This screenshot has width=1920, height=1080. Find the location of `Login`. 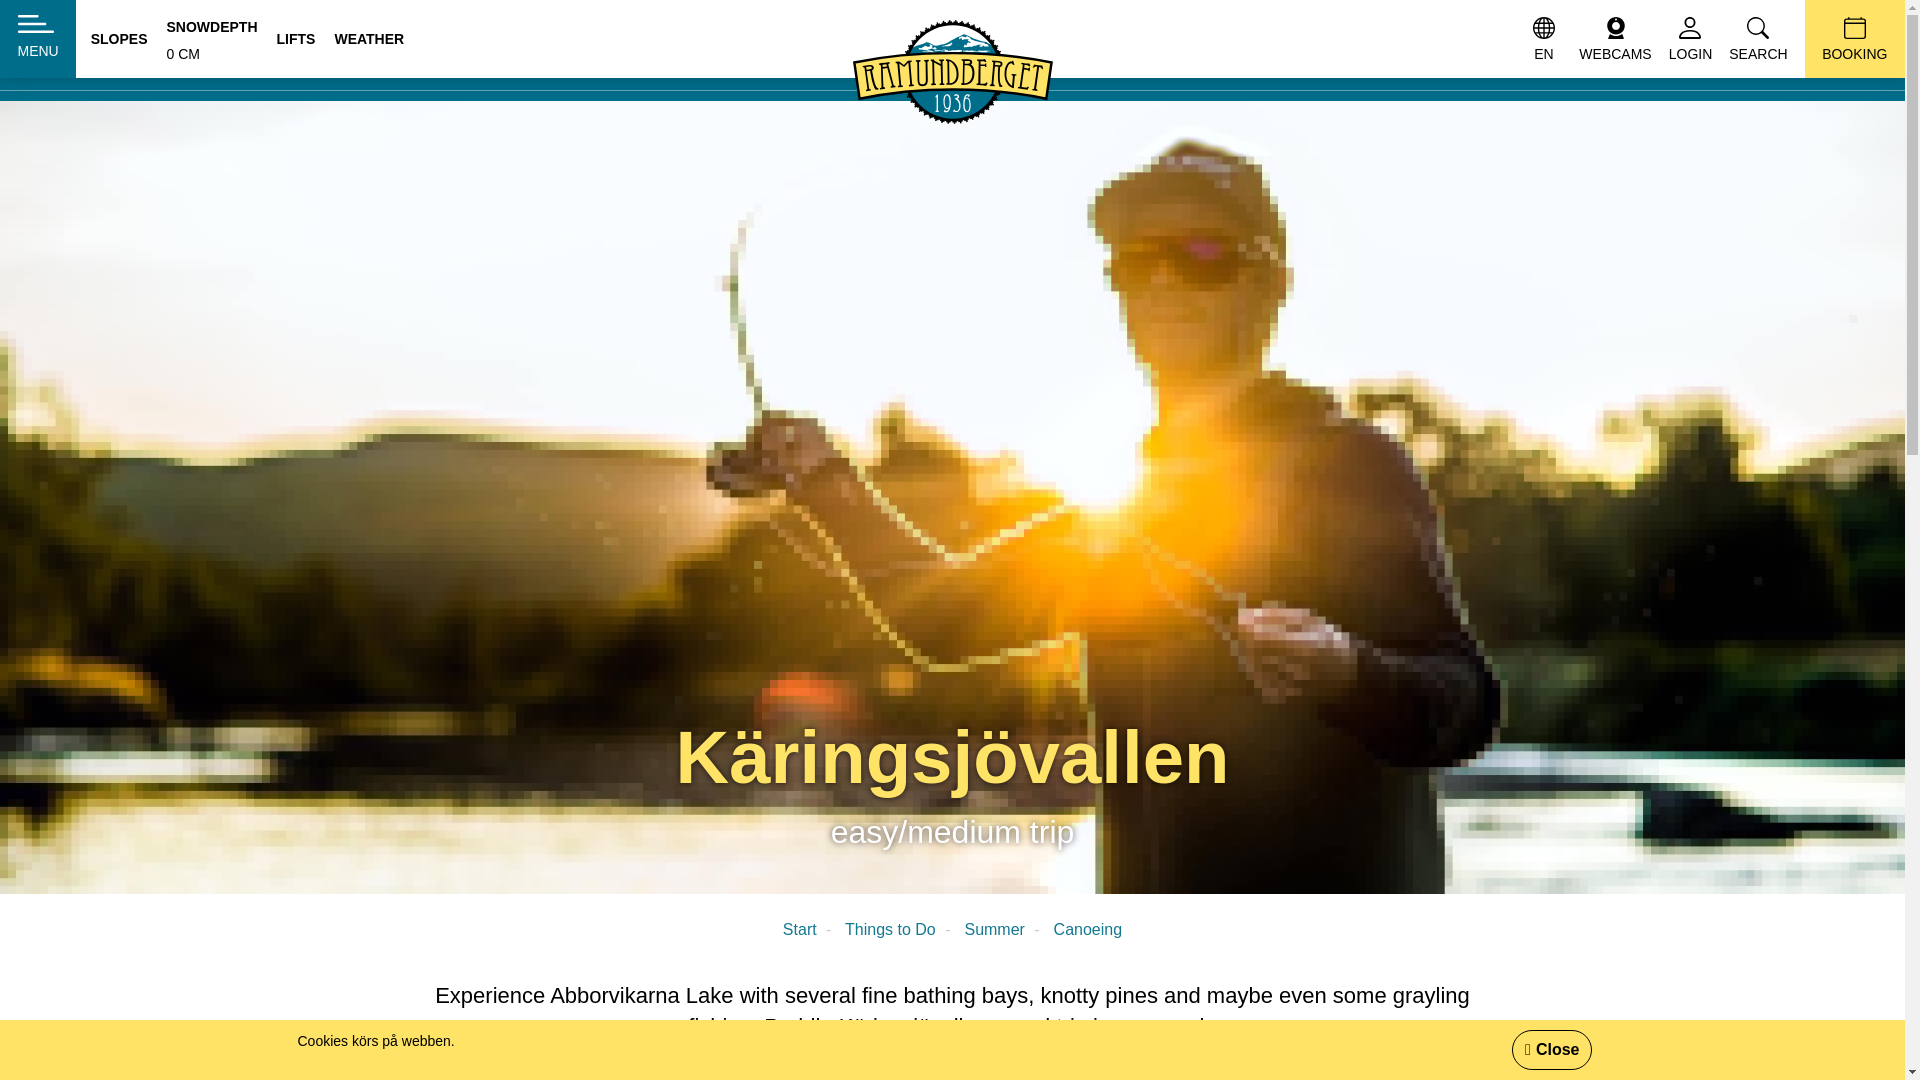

Login is located at coordinates (1614, 38).